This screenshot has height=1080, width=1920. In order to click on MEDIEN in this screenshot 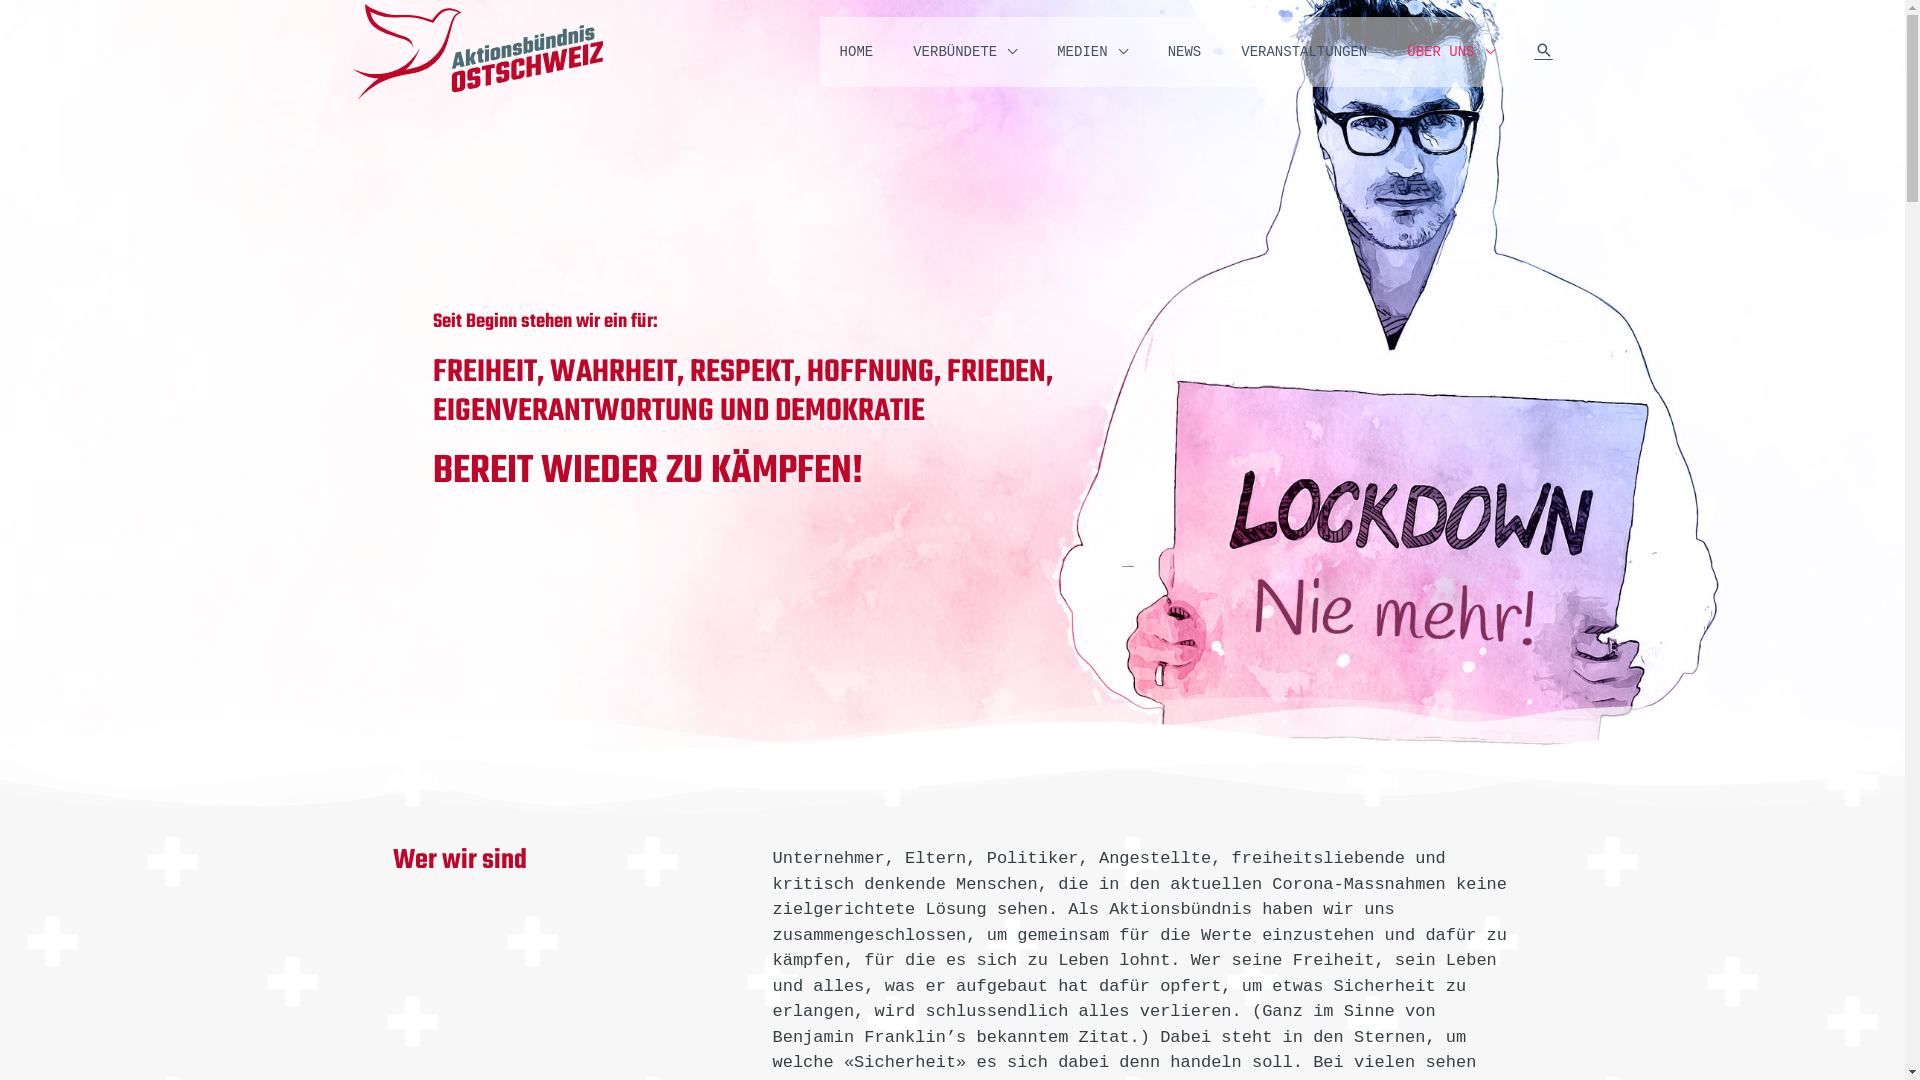, I will do `click(1092, 52)`.